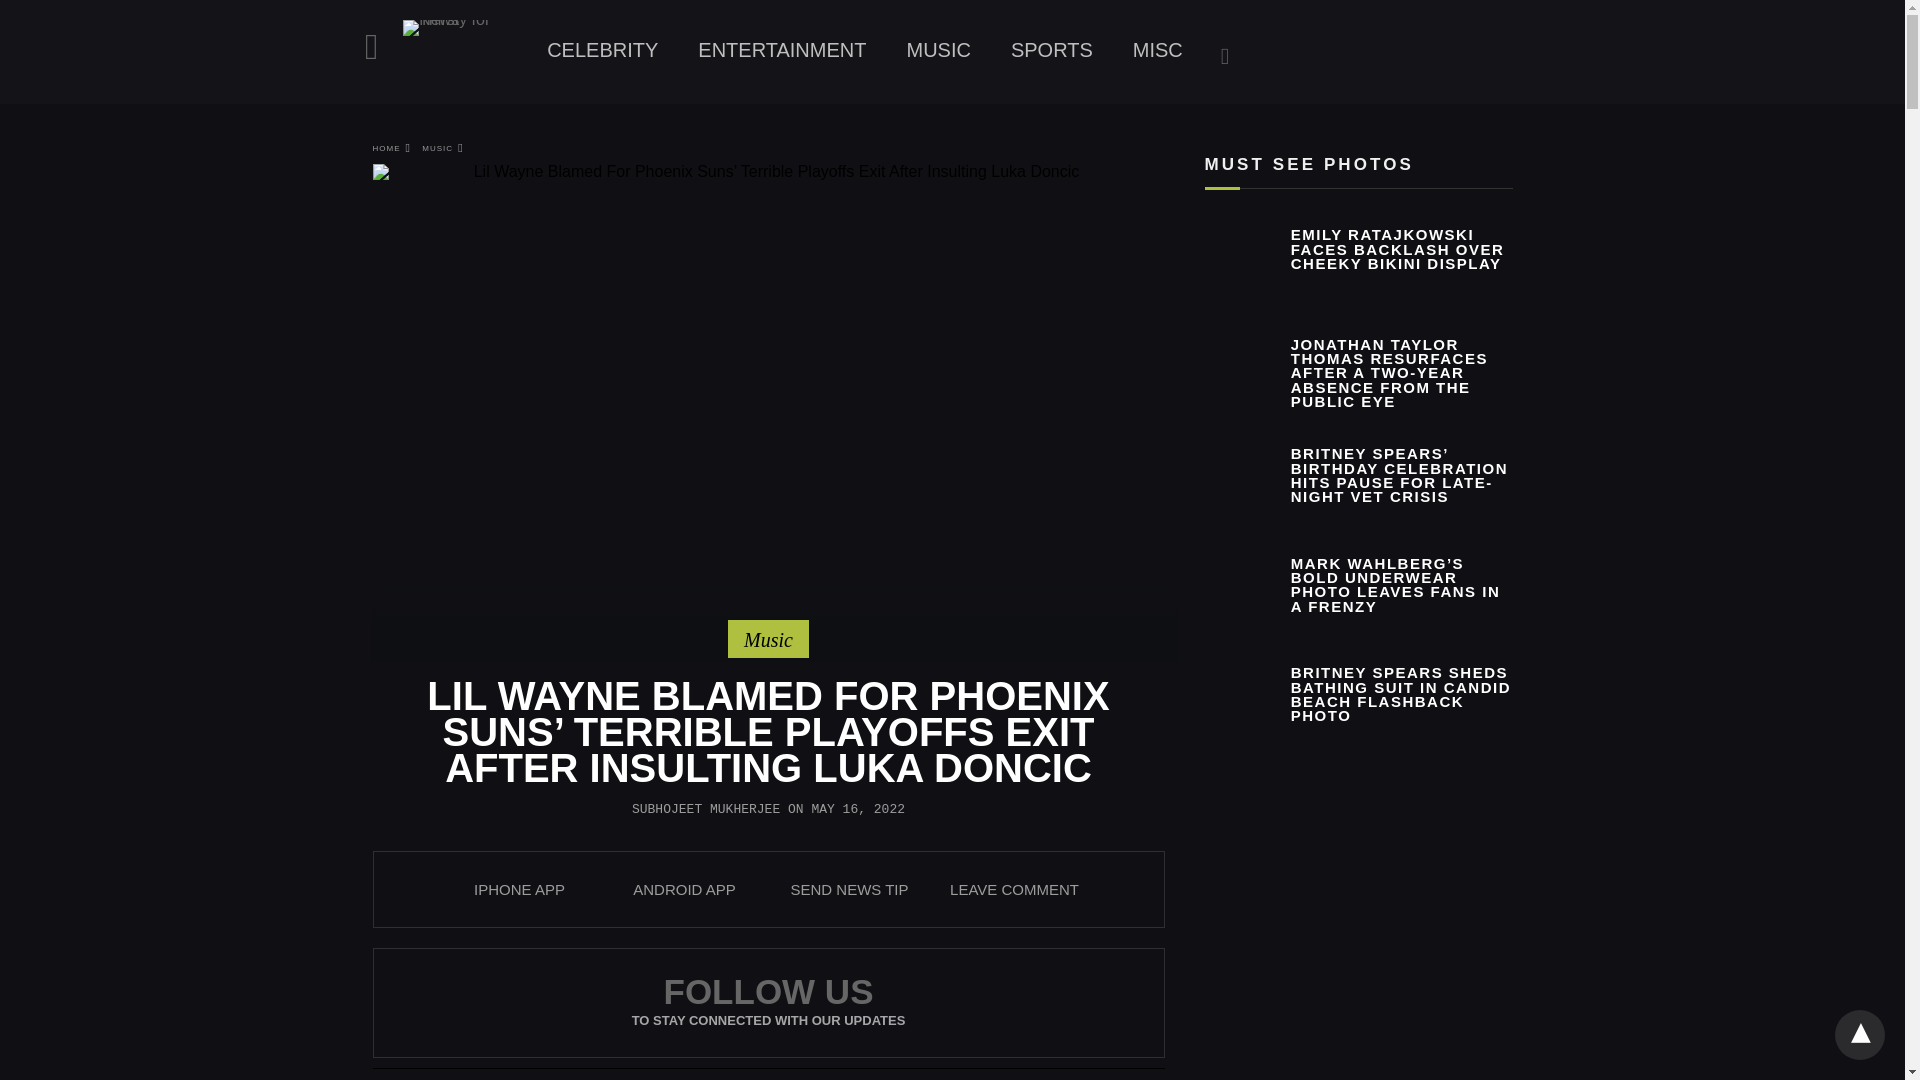 This screenshot has height=1080, width=1920. What do you see at coordinates (1014, 889) in the screenshot?
I see `LEAVE COMMENT` at bounding box center [1014, 889].